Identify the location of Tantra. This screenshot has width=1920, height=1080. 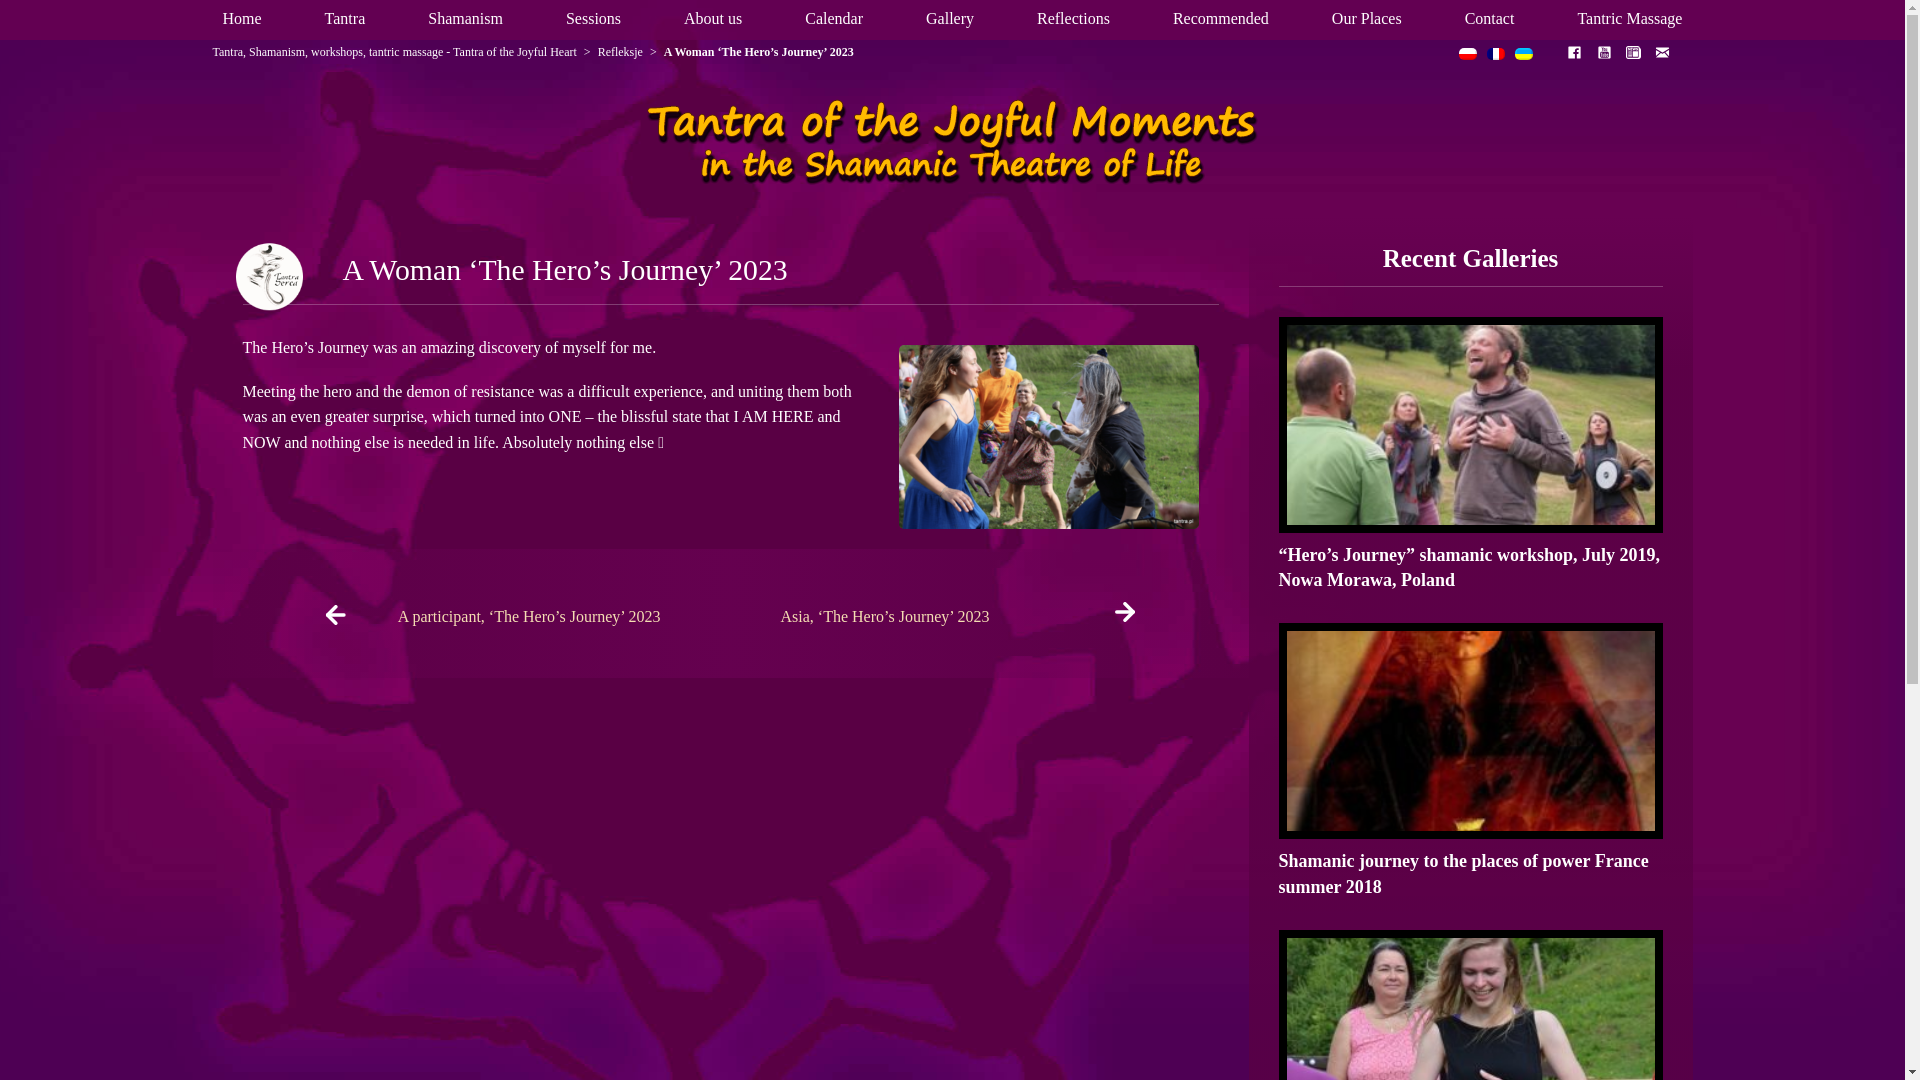
(345, 18).